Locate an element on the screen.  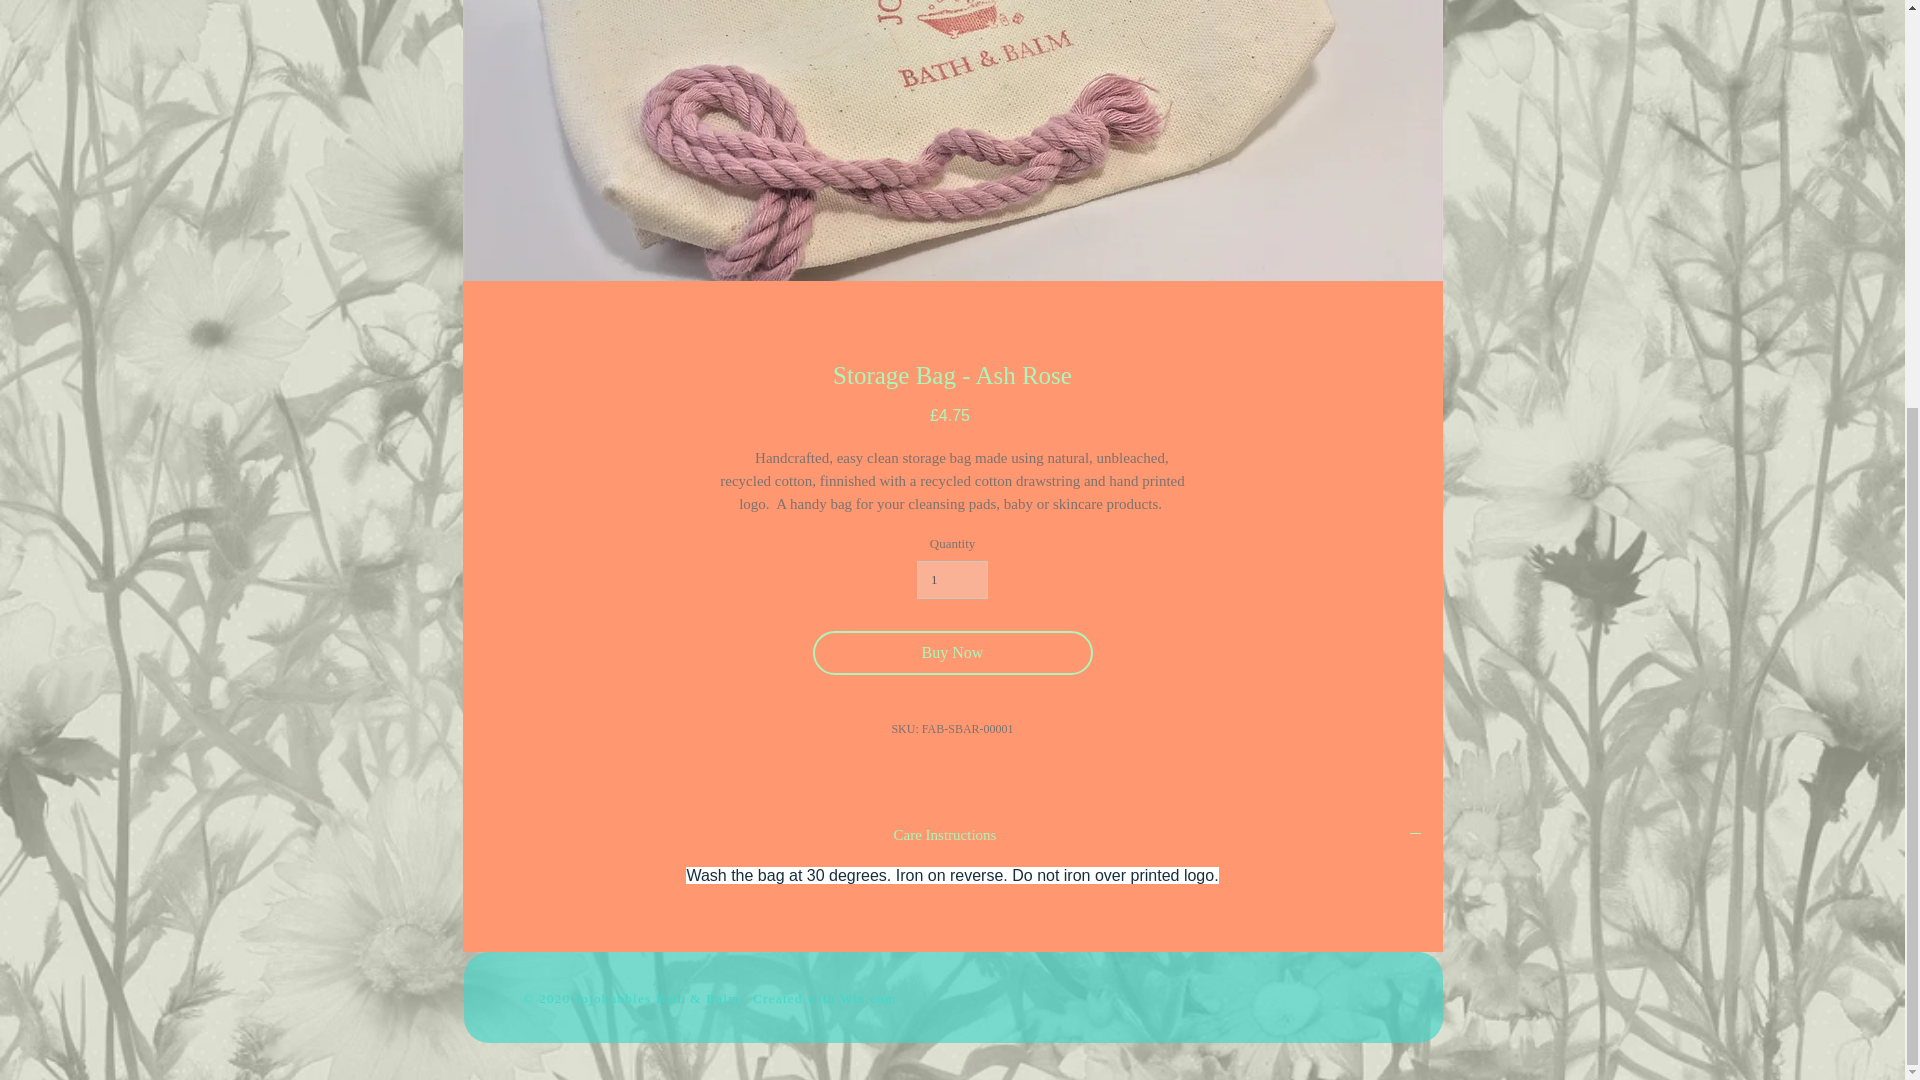
1 is located at coordinates (952, 580).